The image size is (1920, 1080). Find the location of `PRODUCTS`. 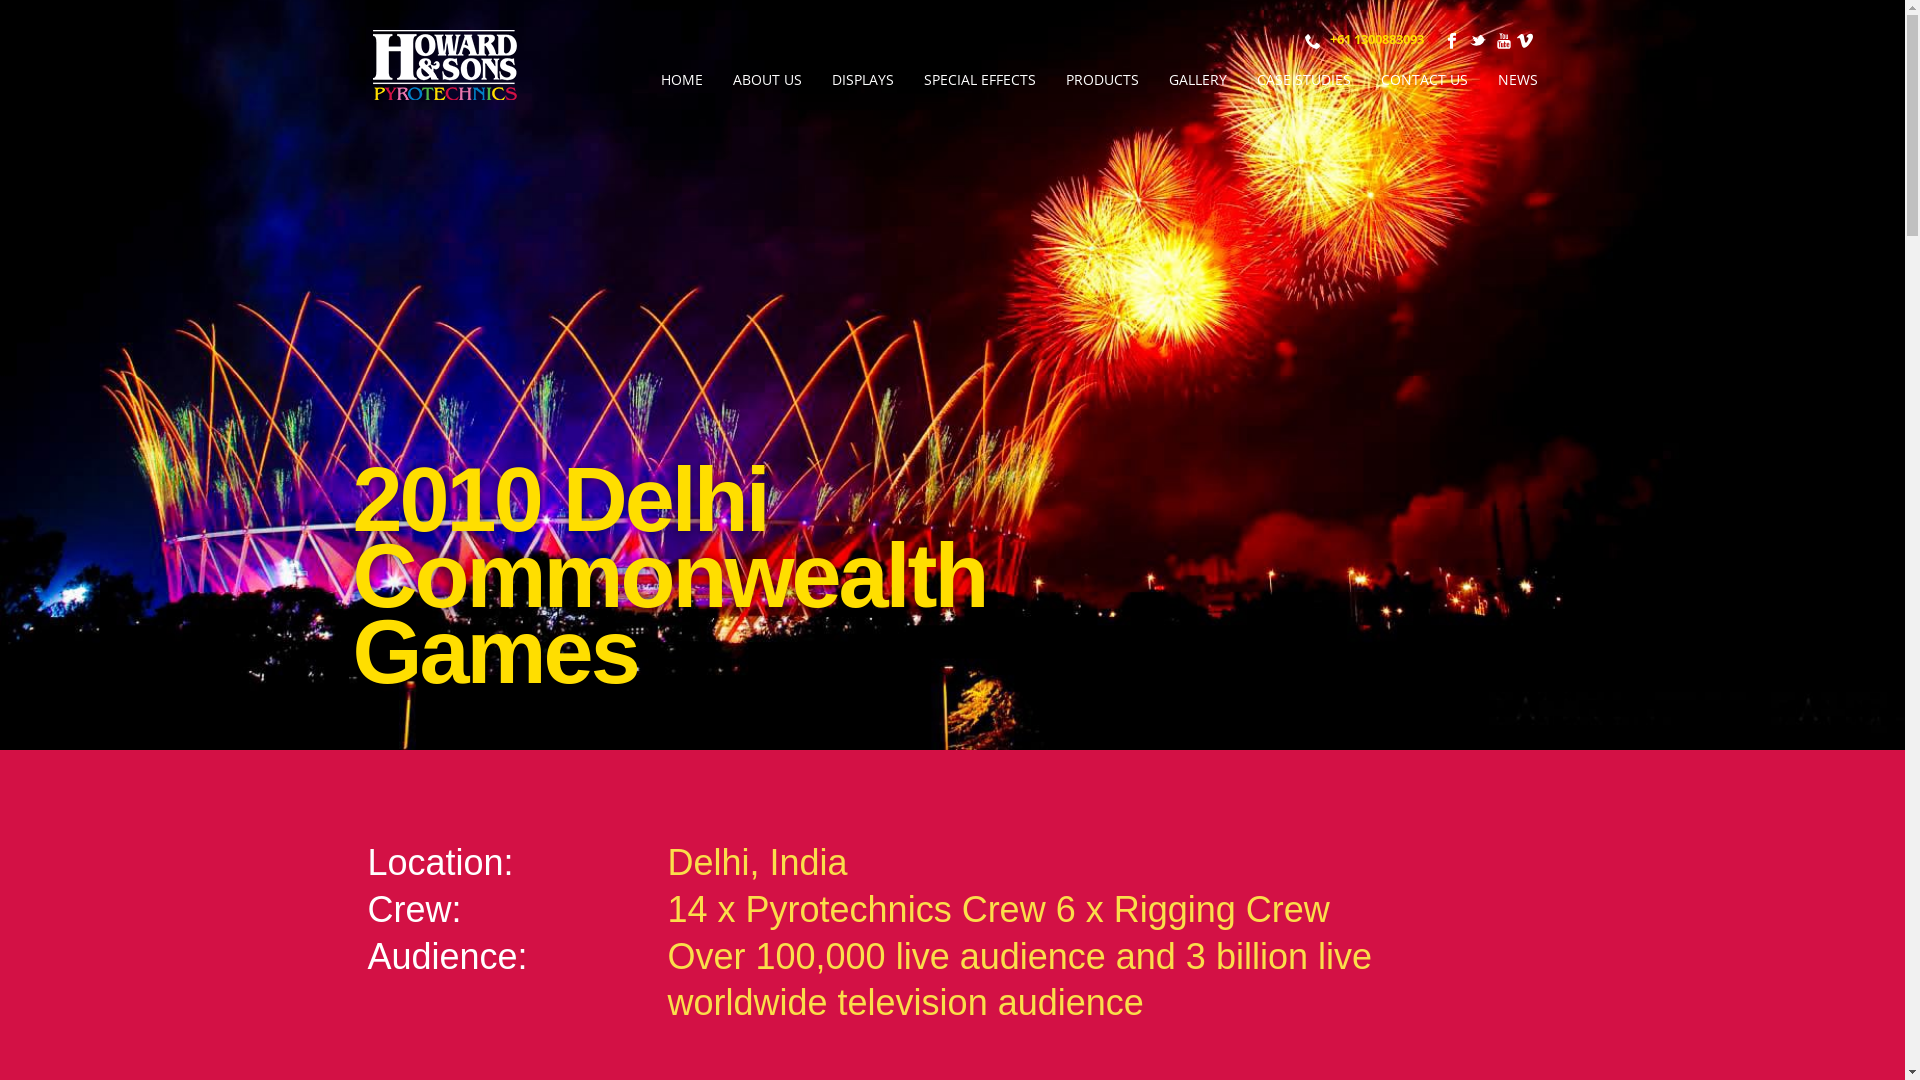

PRODUCTS is located at coordinates (1102, 80).